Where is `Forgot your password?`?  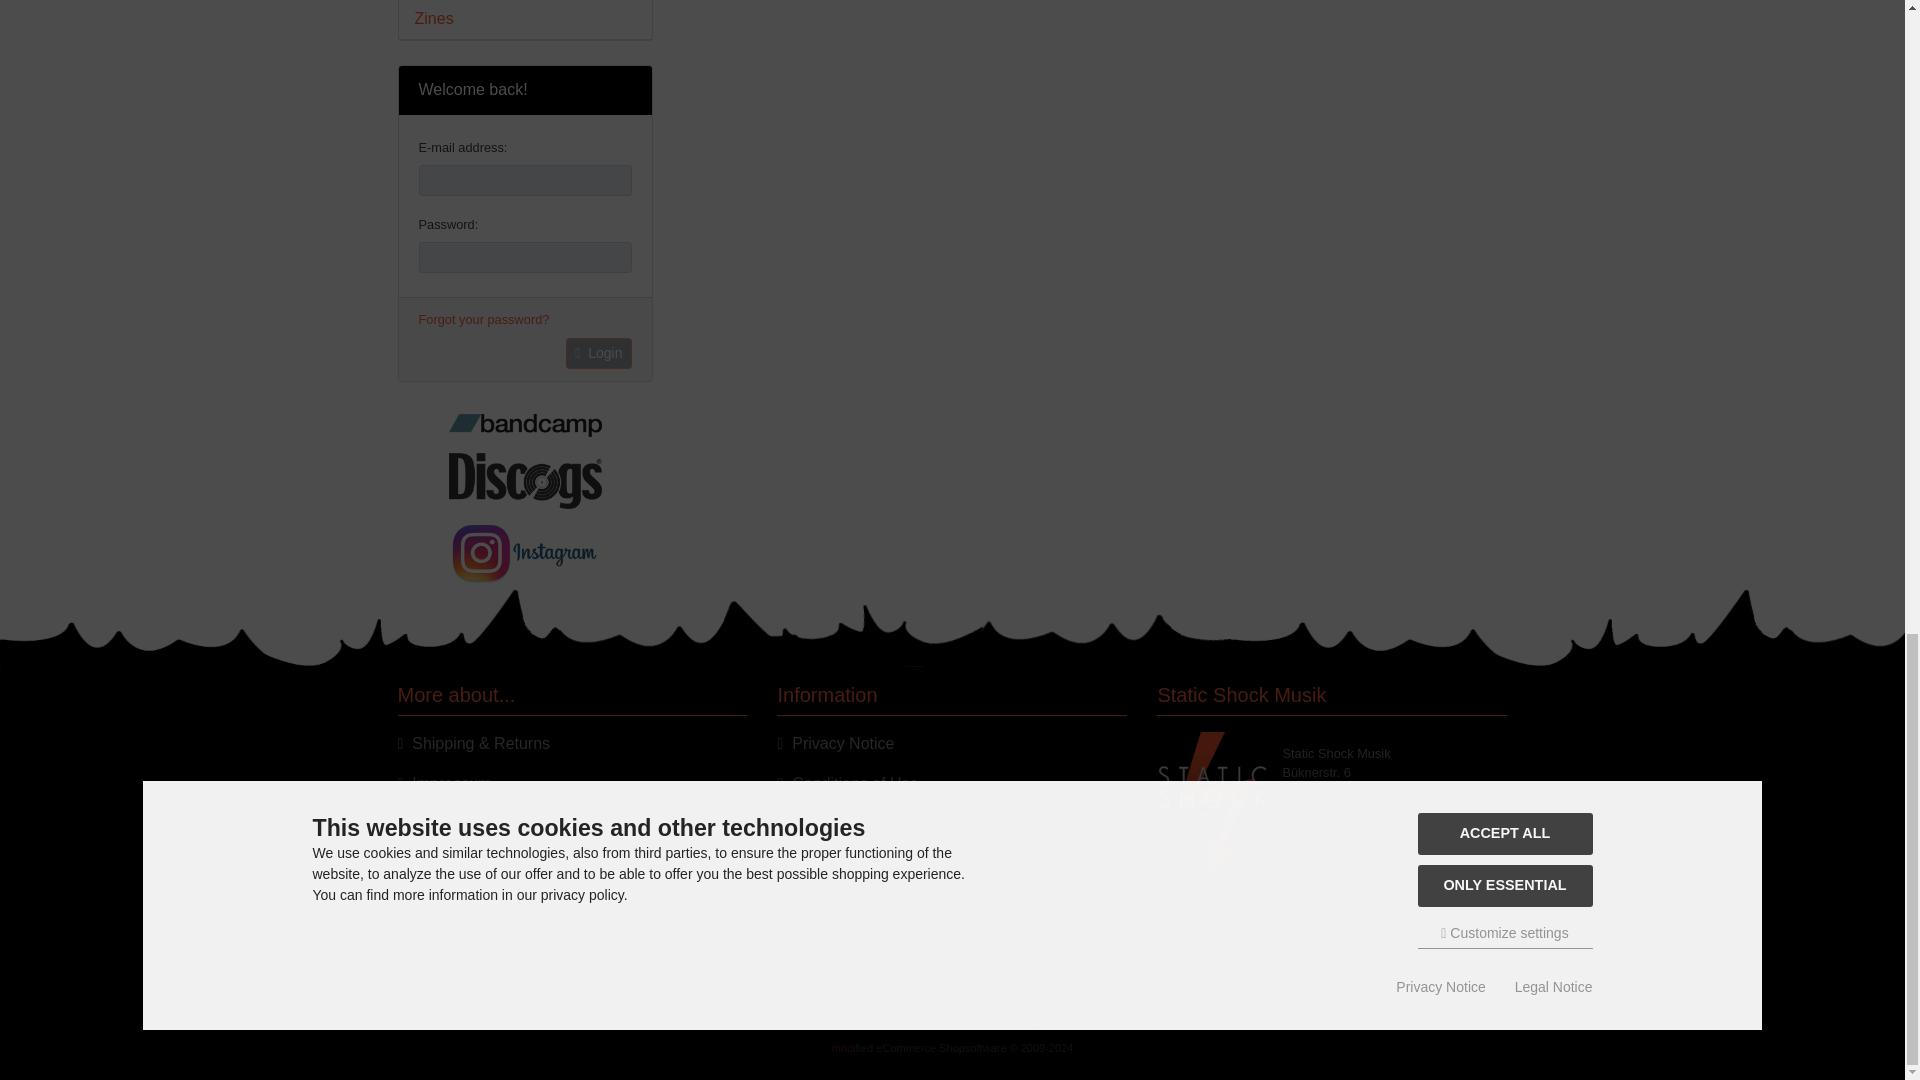 Forgot your password? is located at coordinates (484, 319).